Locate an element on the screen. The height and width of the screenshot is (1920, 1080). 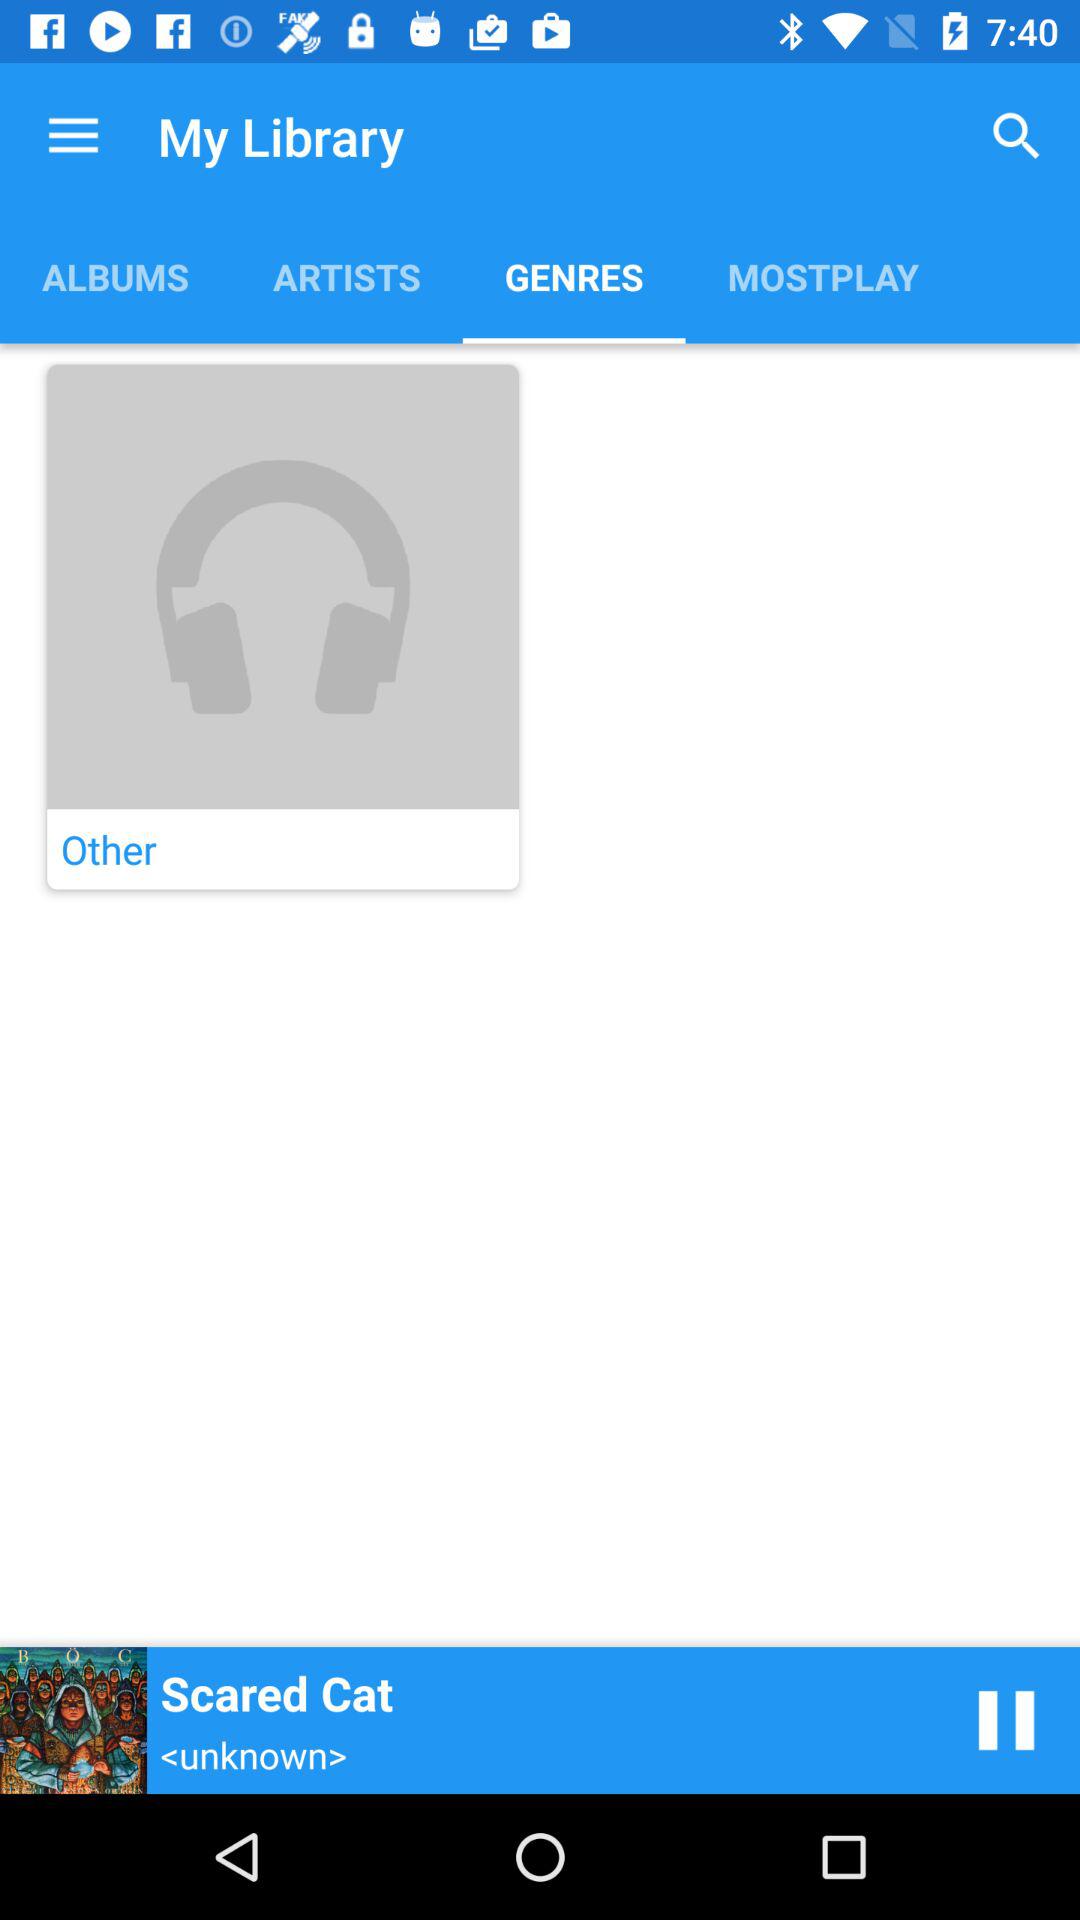
click the item at the bottom right corner is located at coordinates (1006, 1720).